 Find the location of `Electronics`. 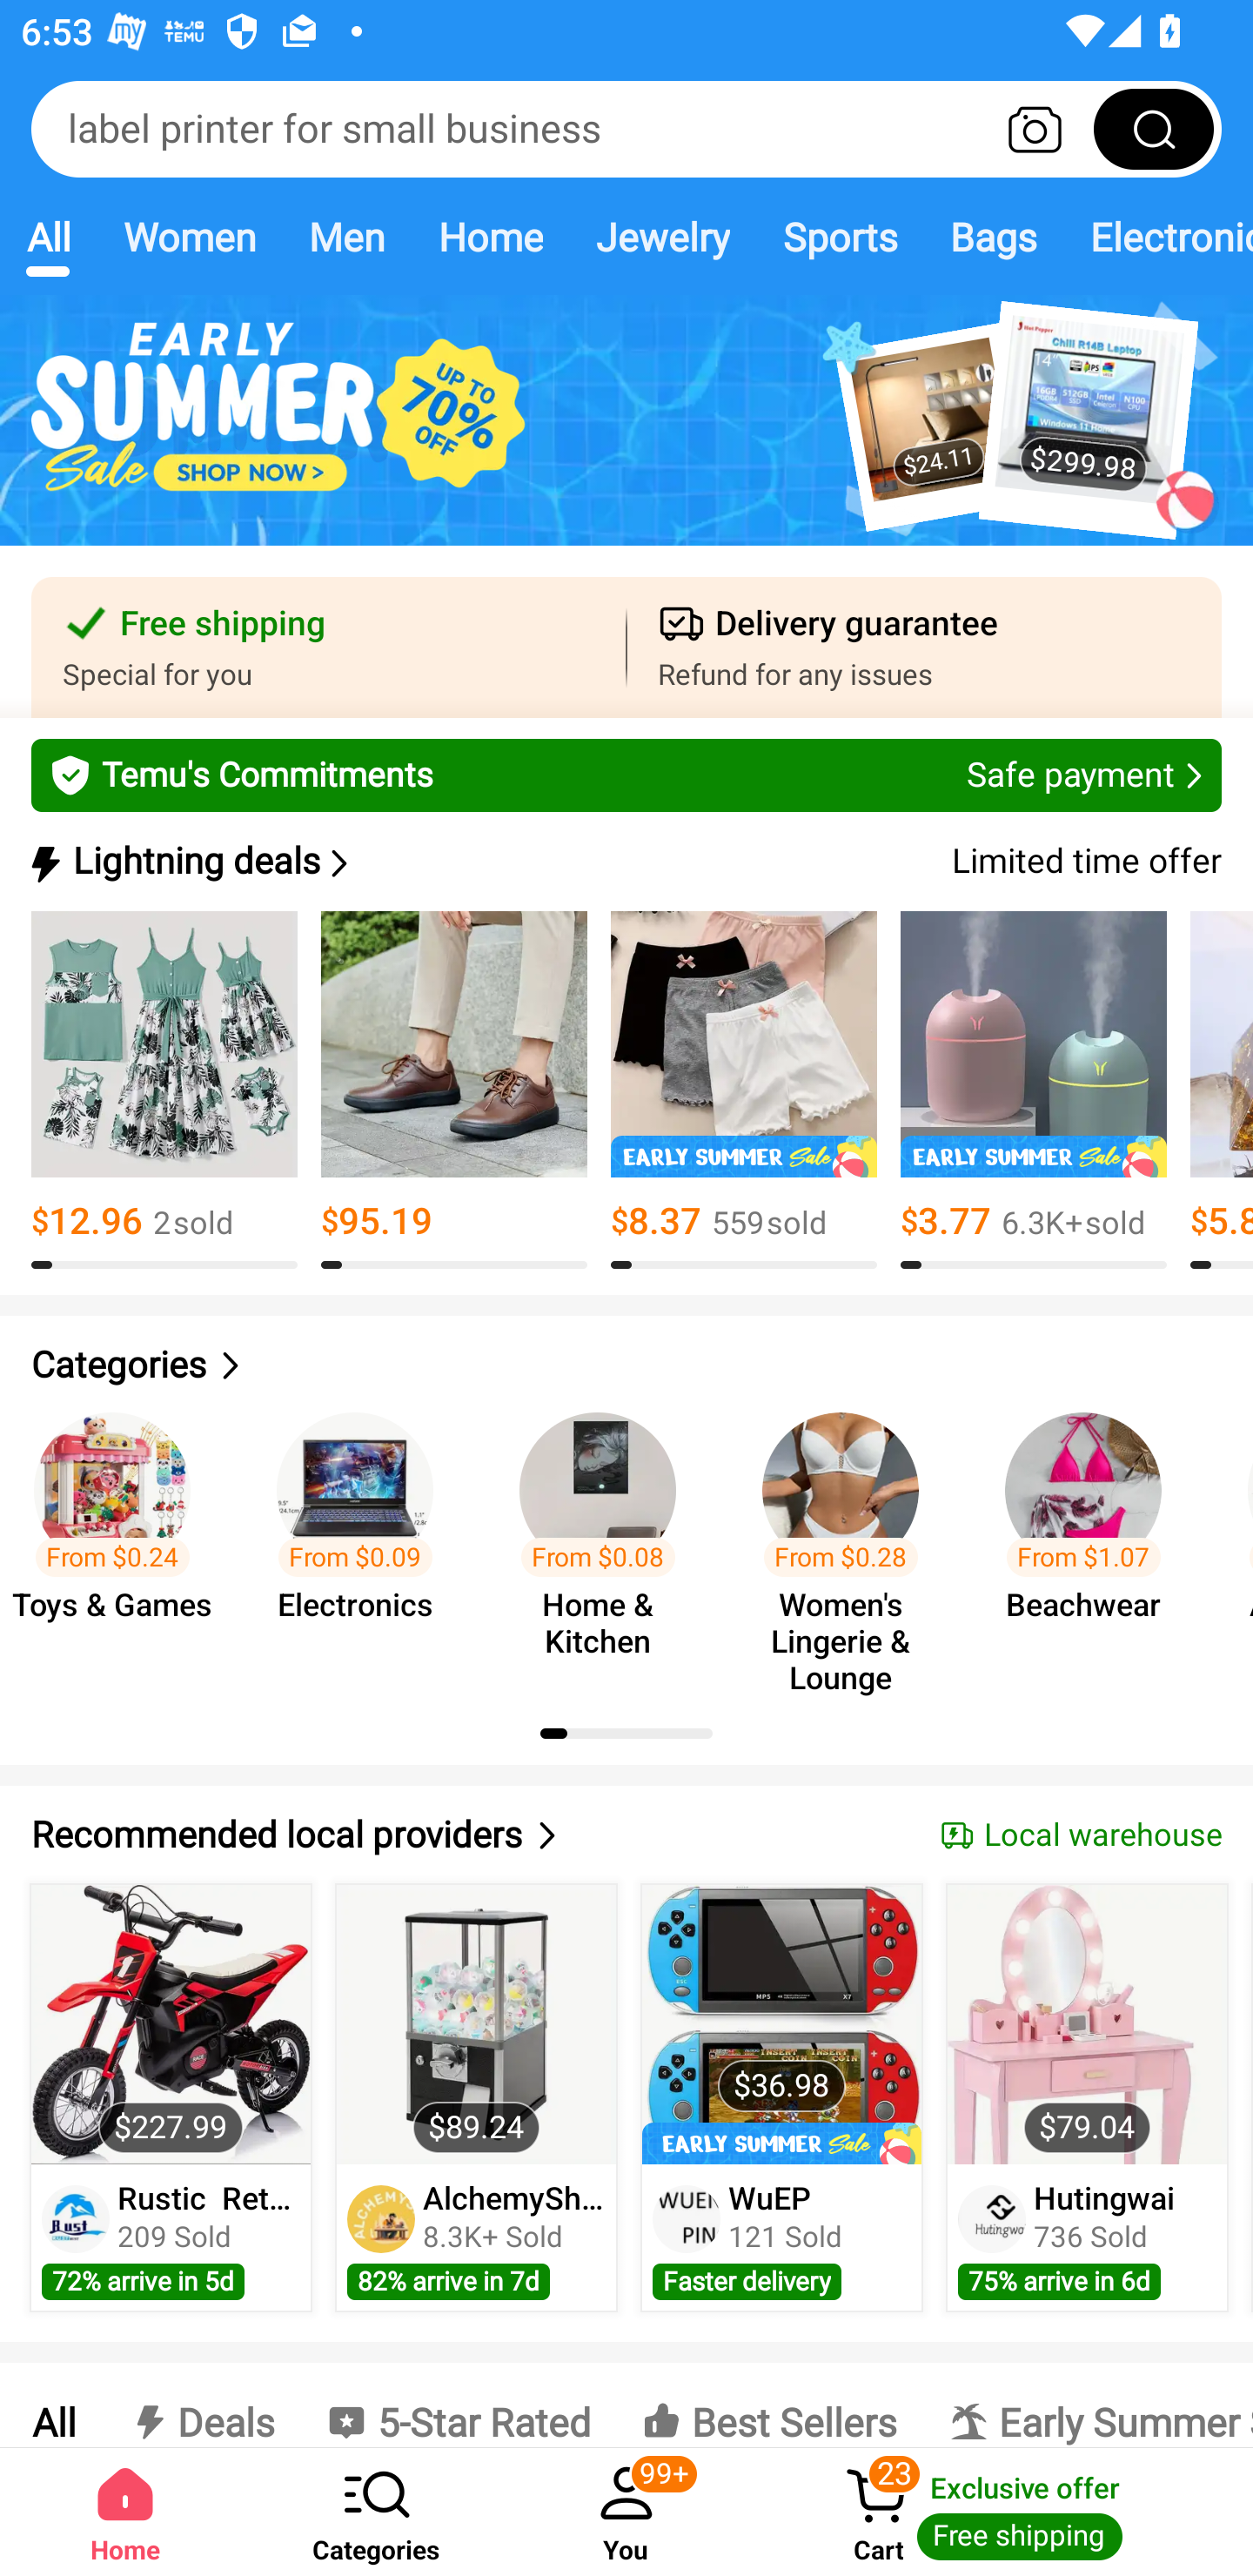

Electronics is located at coordinates (1158, 237).